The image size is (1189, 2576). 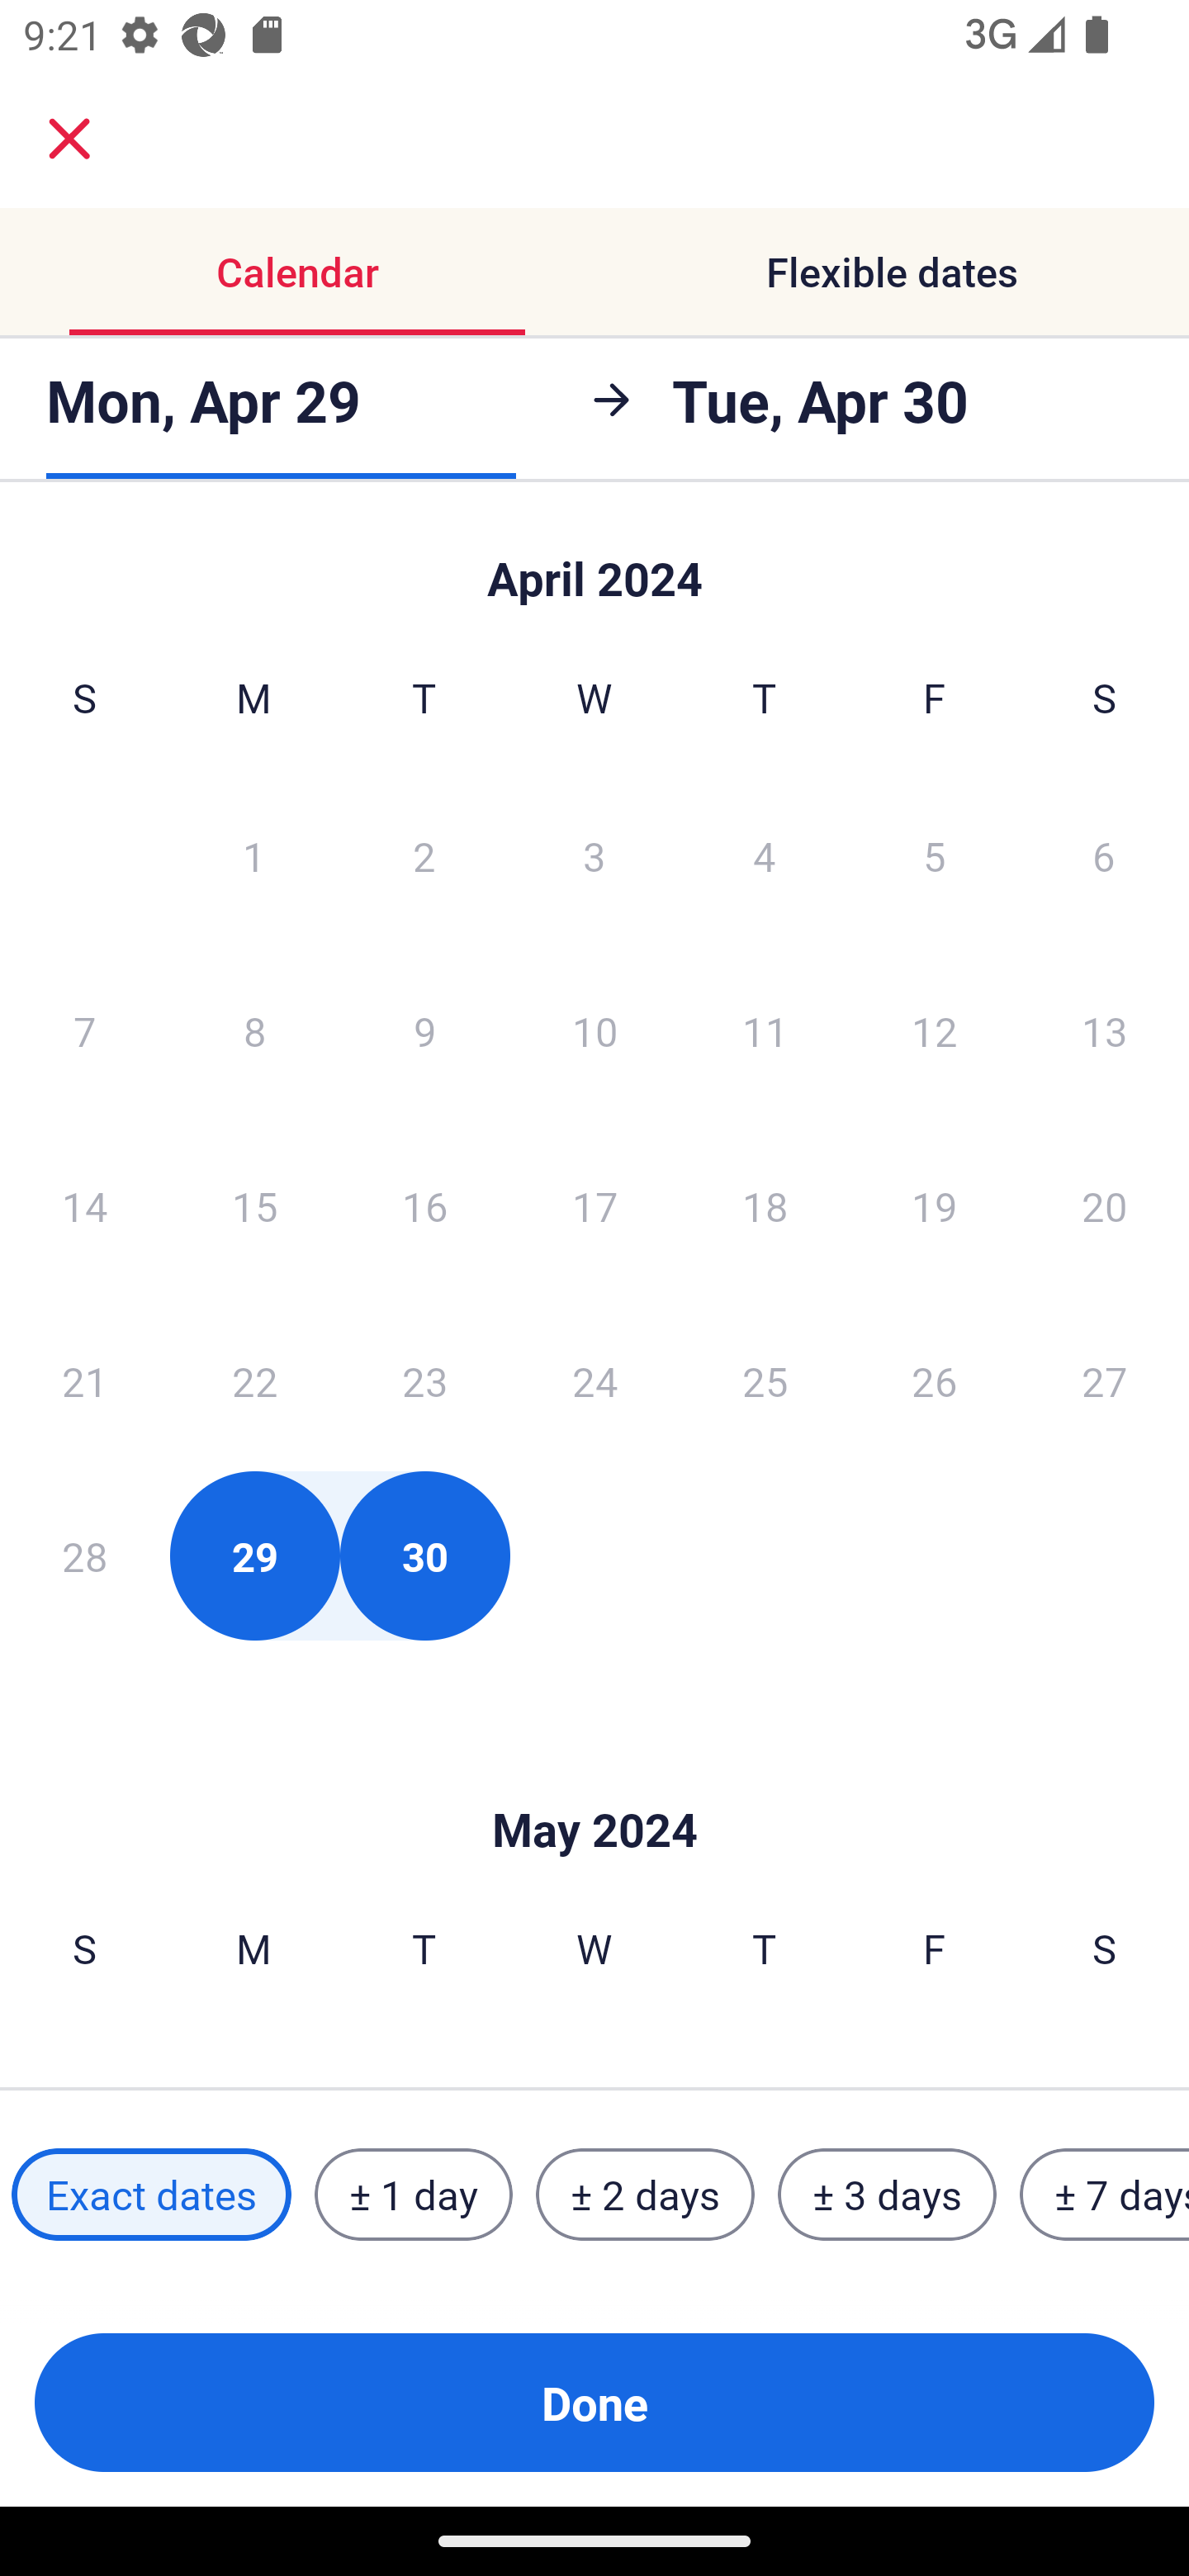 I want to click on 26 Friday, April 26, 2024, so click(x=935, y=1380).